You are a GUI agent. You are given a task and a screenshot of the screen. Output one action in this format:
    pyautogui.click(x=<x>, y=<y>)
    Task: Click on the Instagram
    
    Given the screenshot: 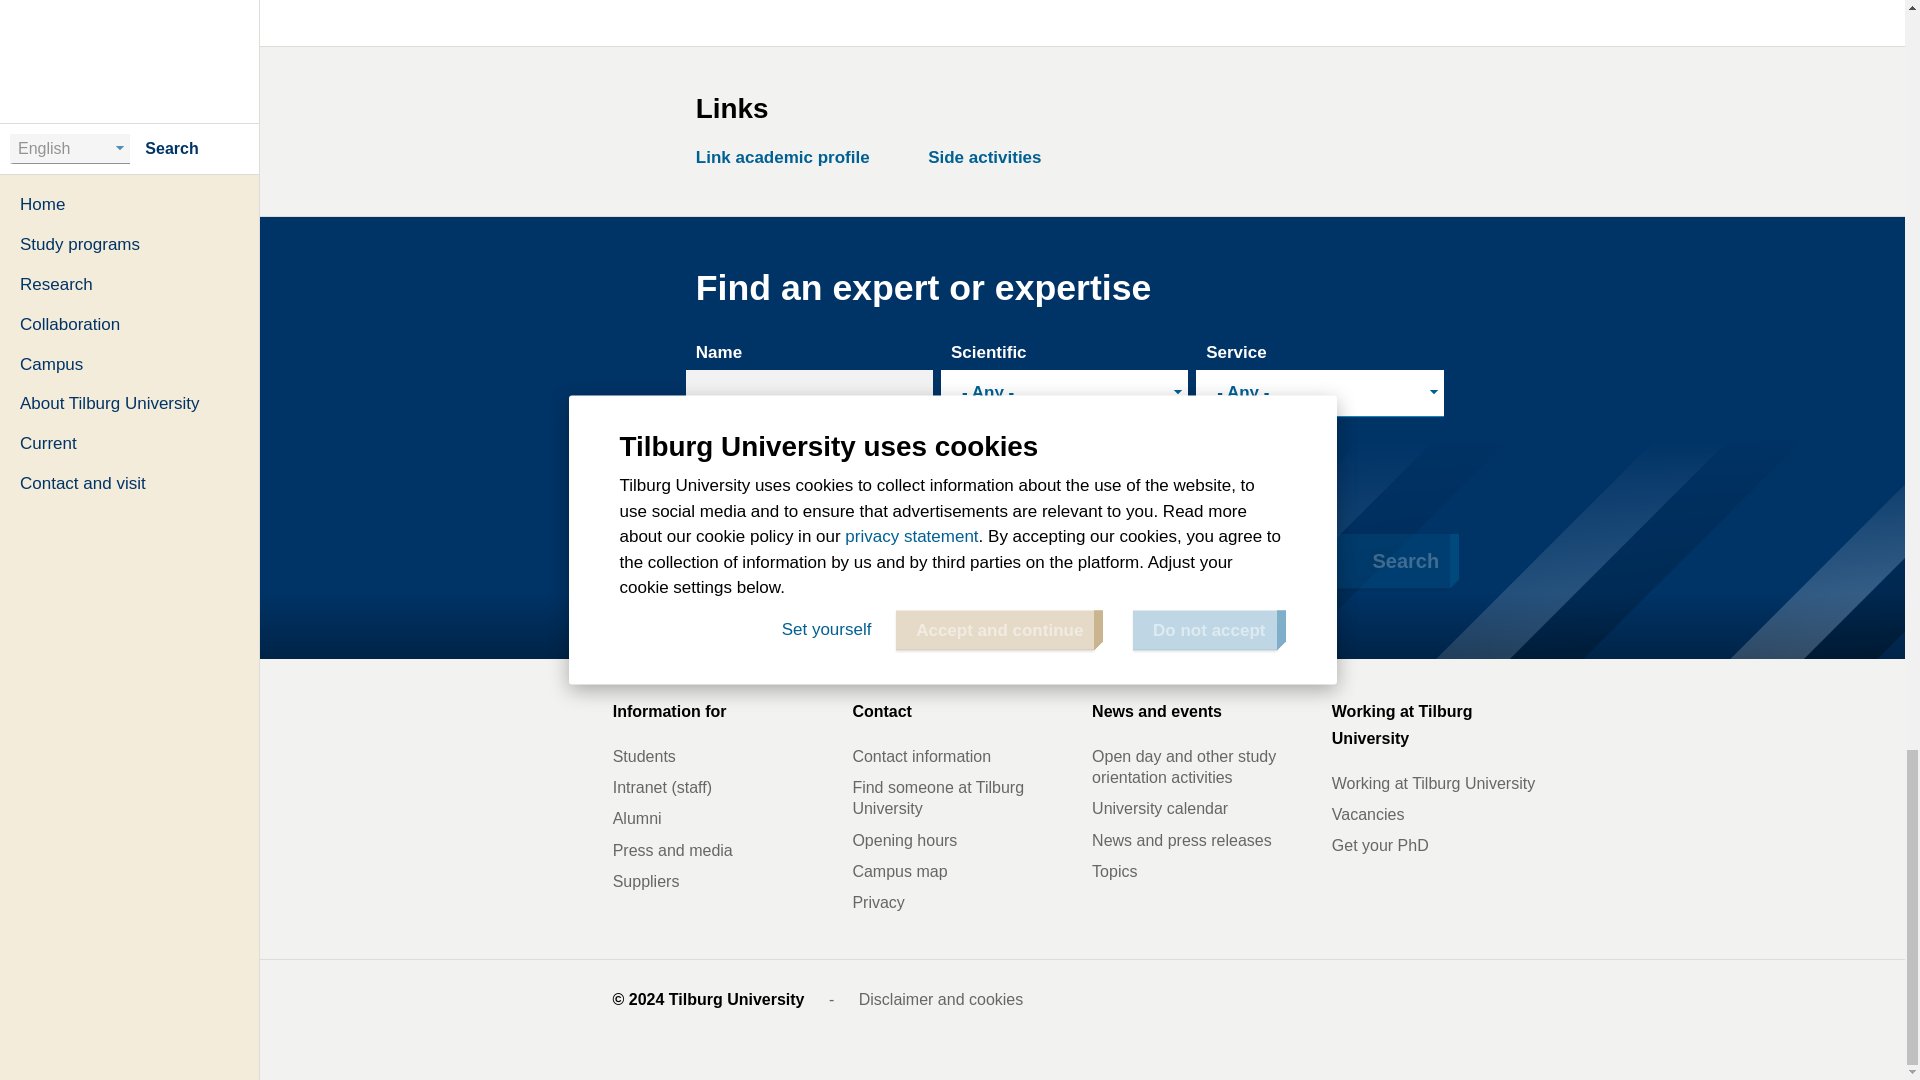 What is the action you would take?
    pyautogui.click(x=1532, y=999)
    